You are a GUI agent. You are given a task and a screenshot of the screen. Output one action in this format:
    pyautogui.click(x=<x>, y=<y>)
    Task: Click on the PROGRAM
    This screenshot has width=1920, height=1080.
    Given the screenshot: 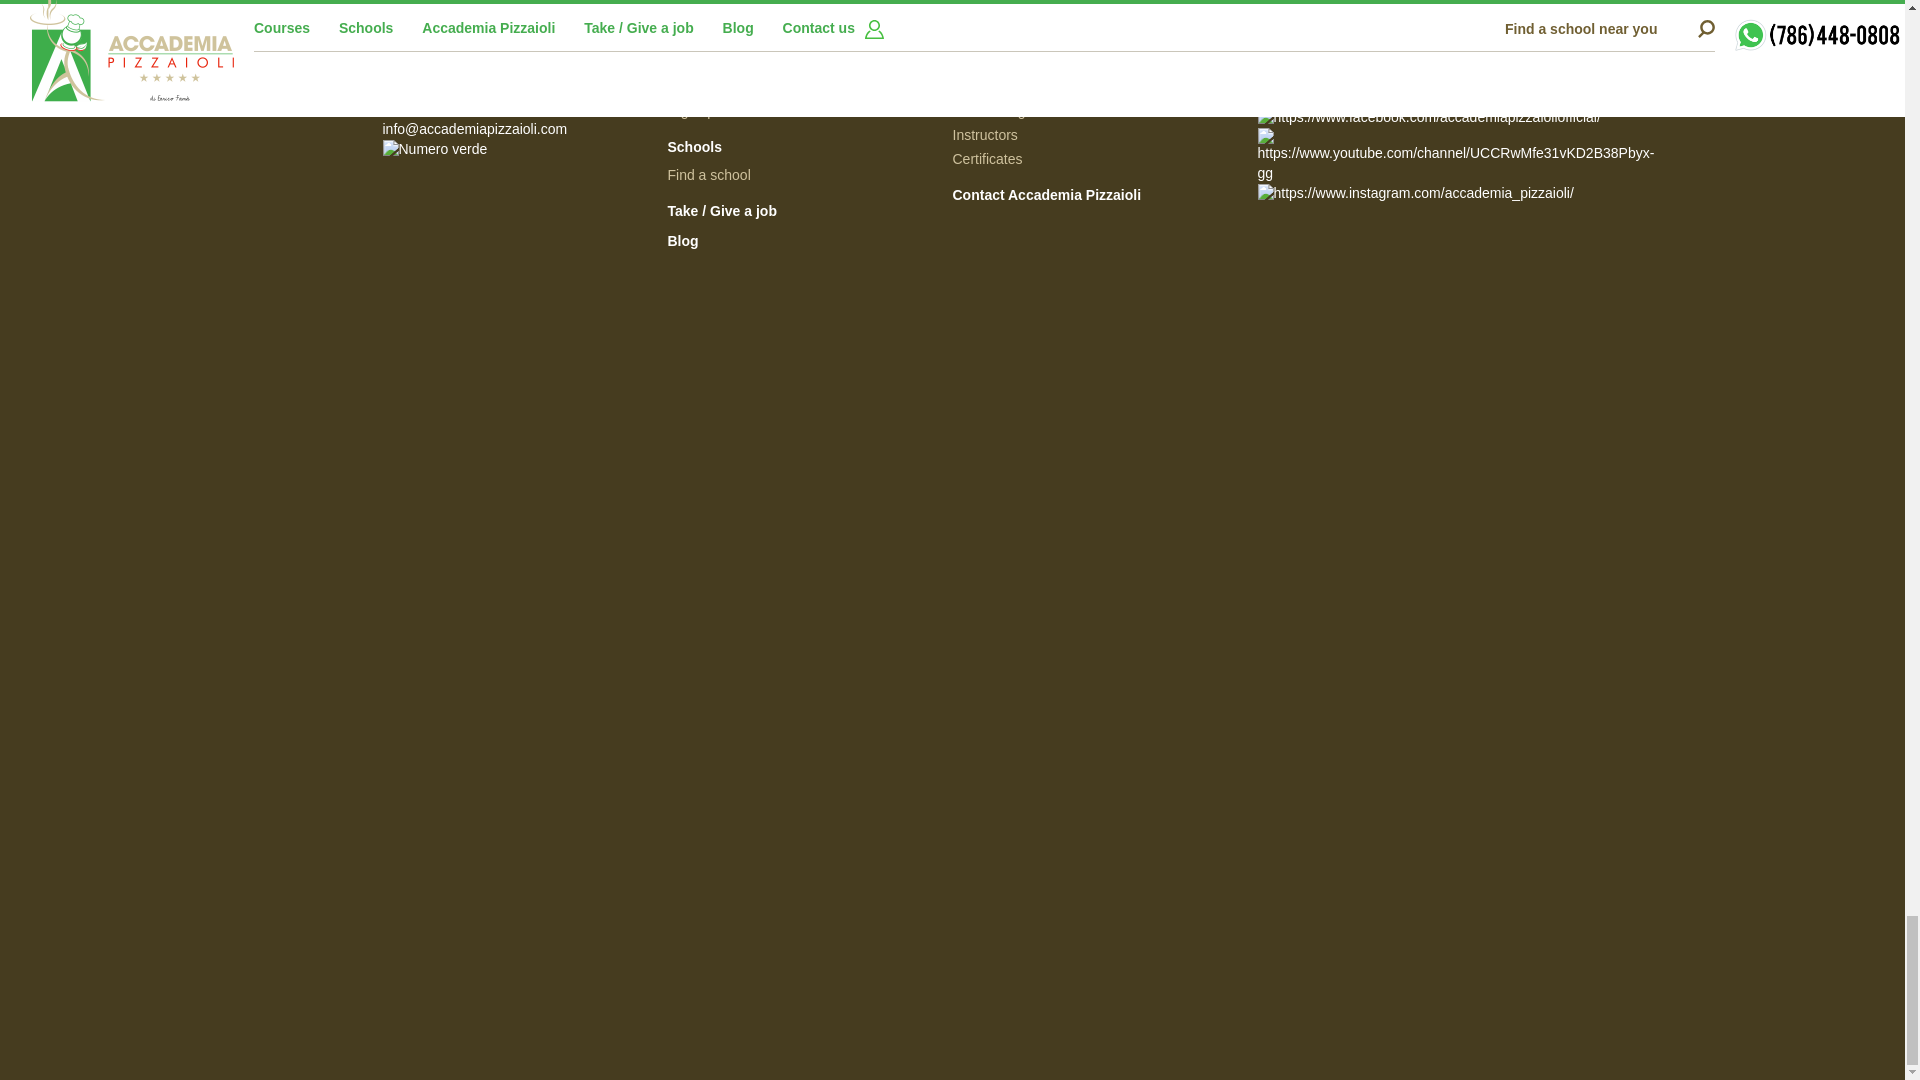 What is the action you would take?
    pyautogui.click(x=78, y=233)
    